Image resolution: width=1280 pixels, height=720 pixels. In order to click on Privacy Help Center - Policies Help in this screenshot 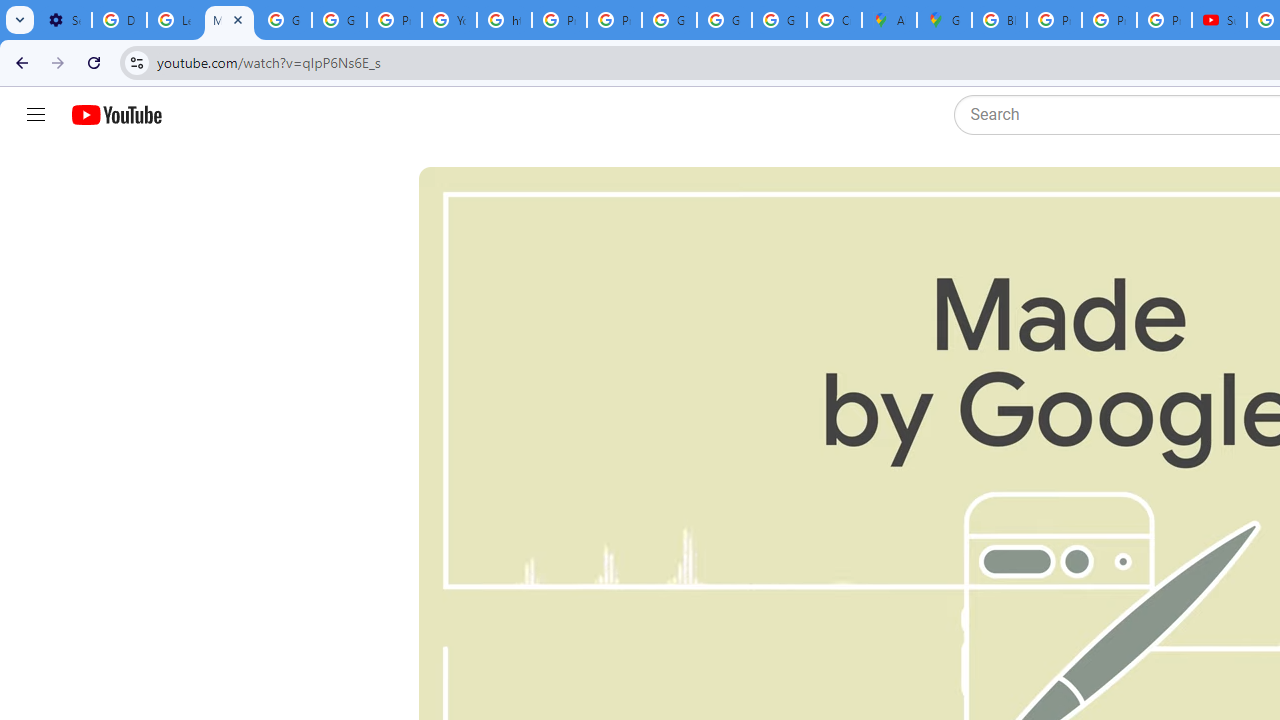, I will do `click(1054, 20)`.